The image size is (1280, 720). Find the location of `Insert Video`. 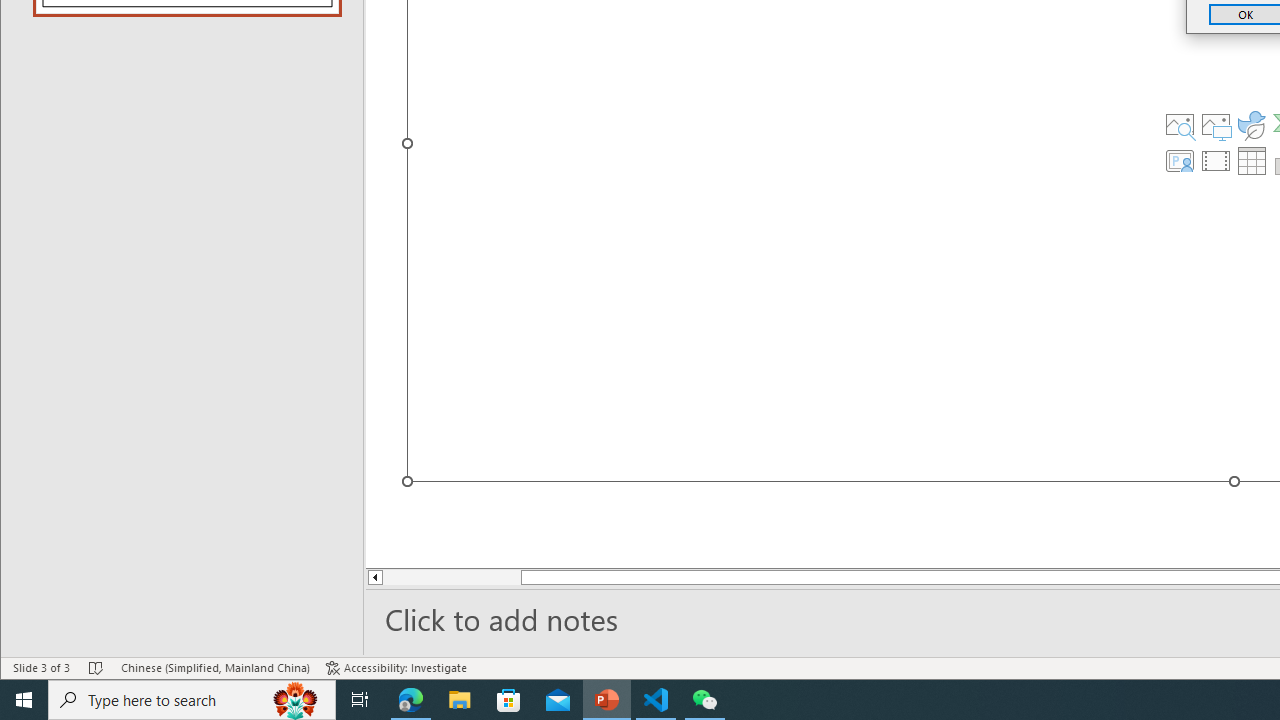

Insert Video is located at coordinates (1216, 160).